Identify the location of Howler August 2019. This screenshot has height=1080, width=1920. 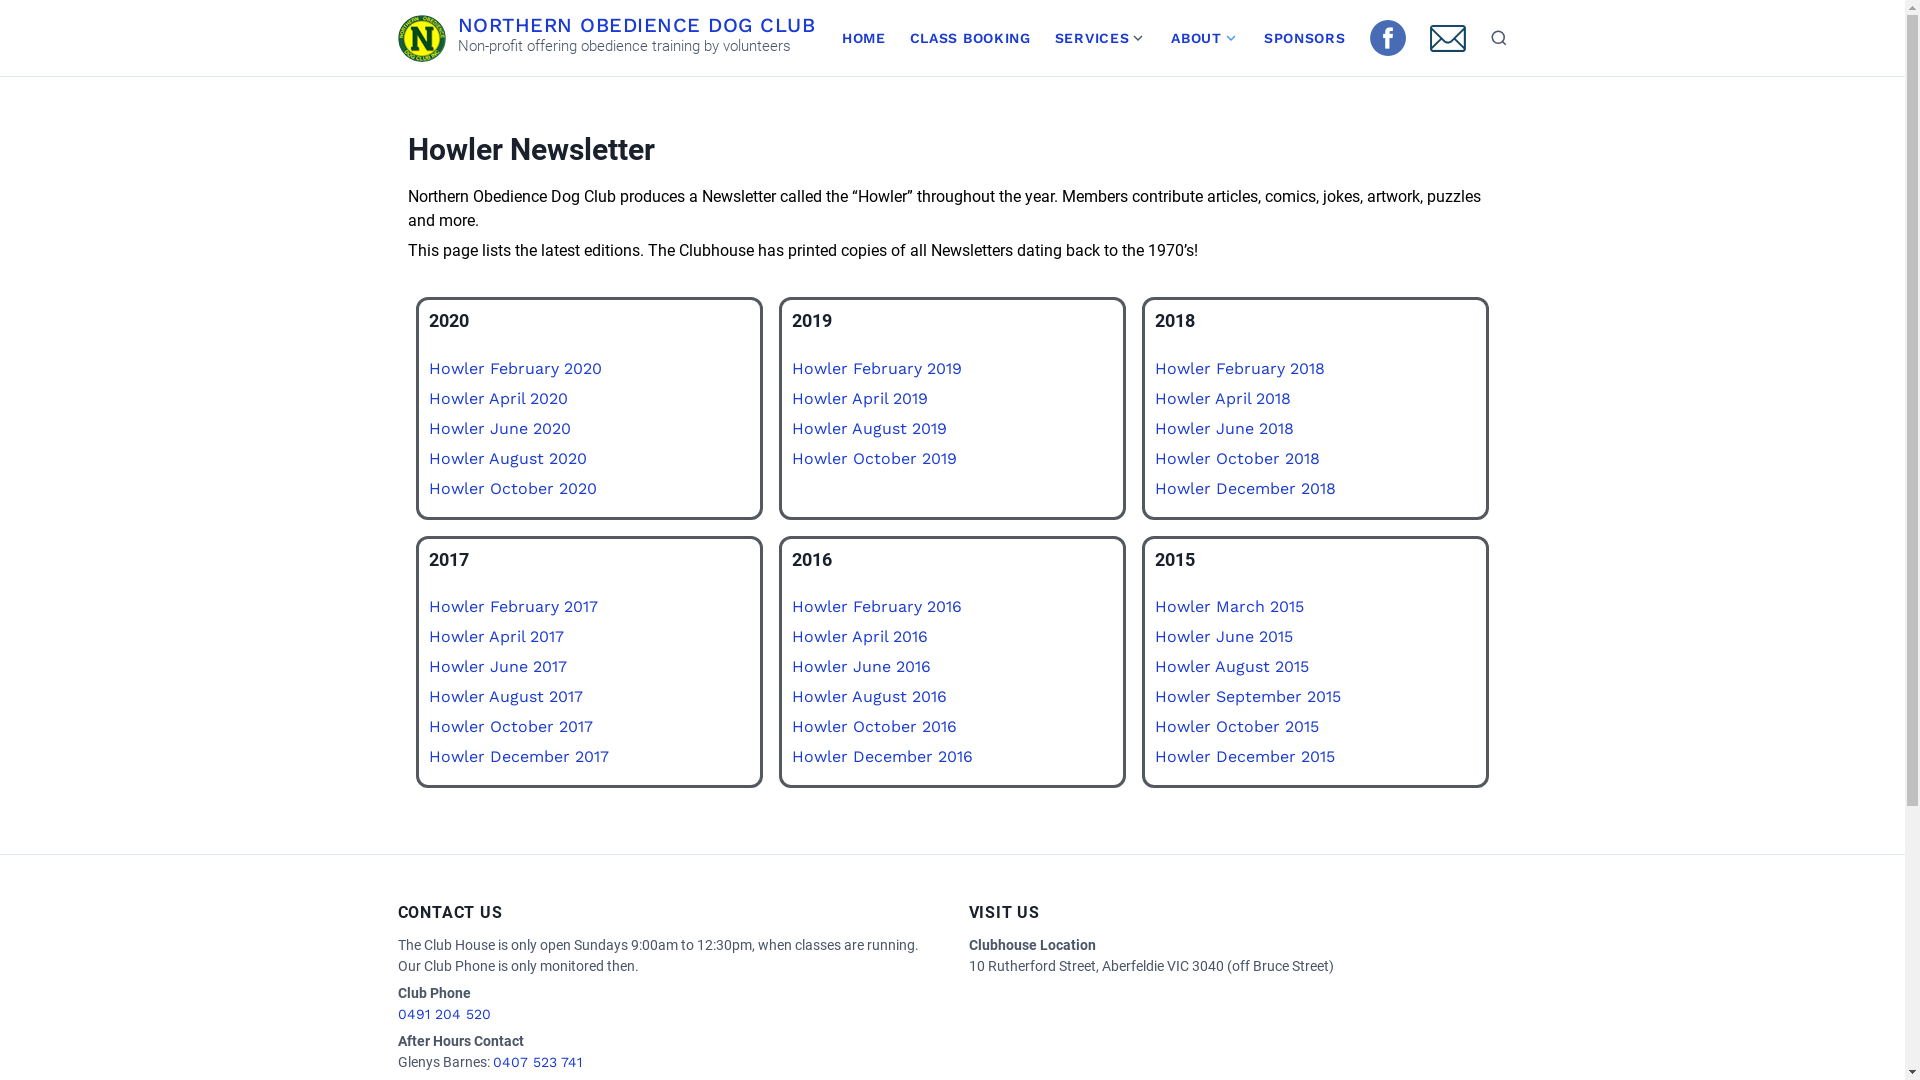
(870, 428).